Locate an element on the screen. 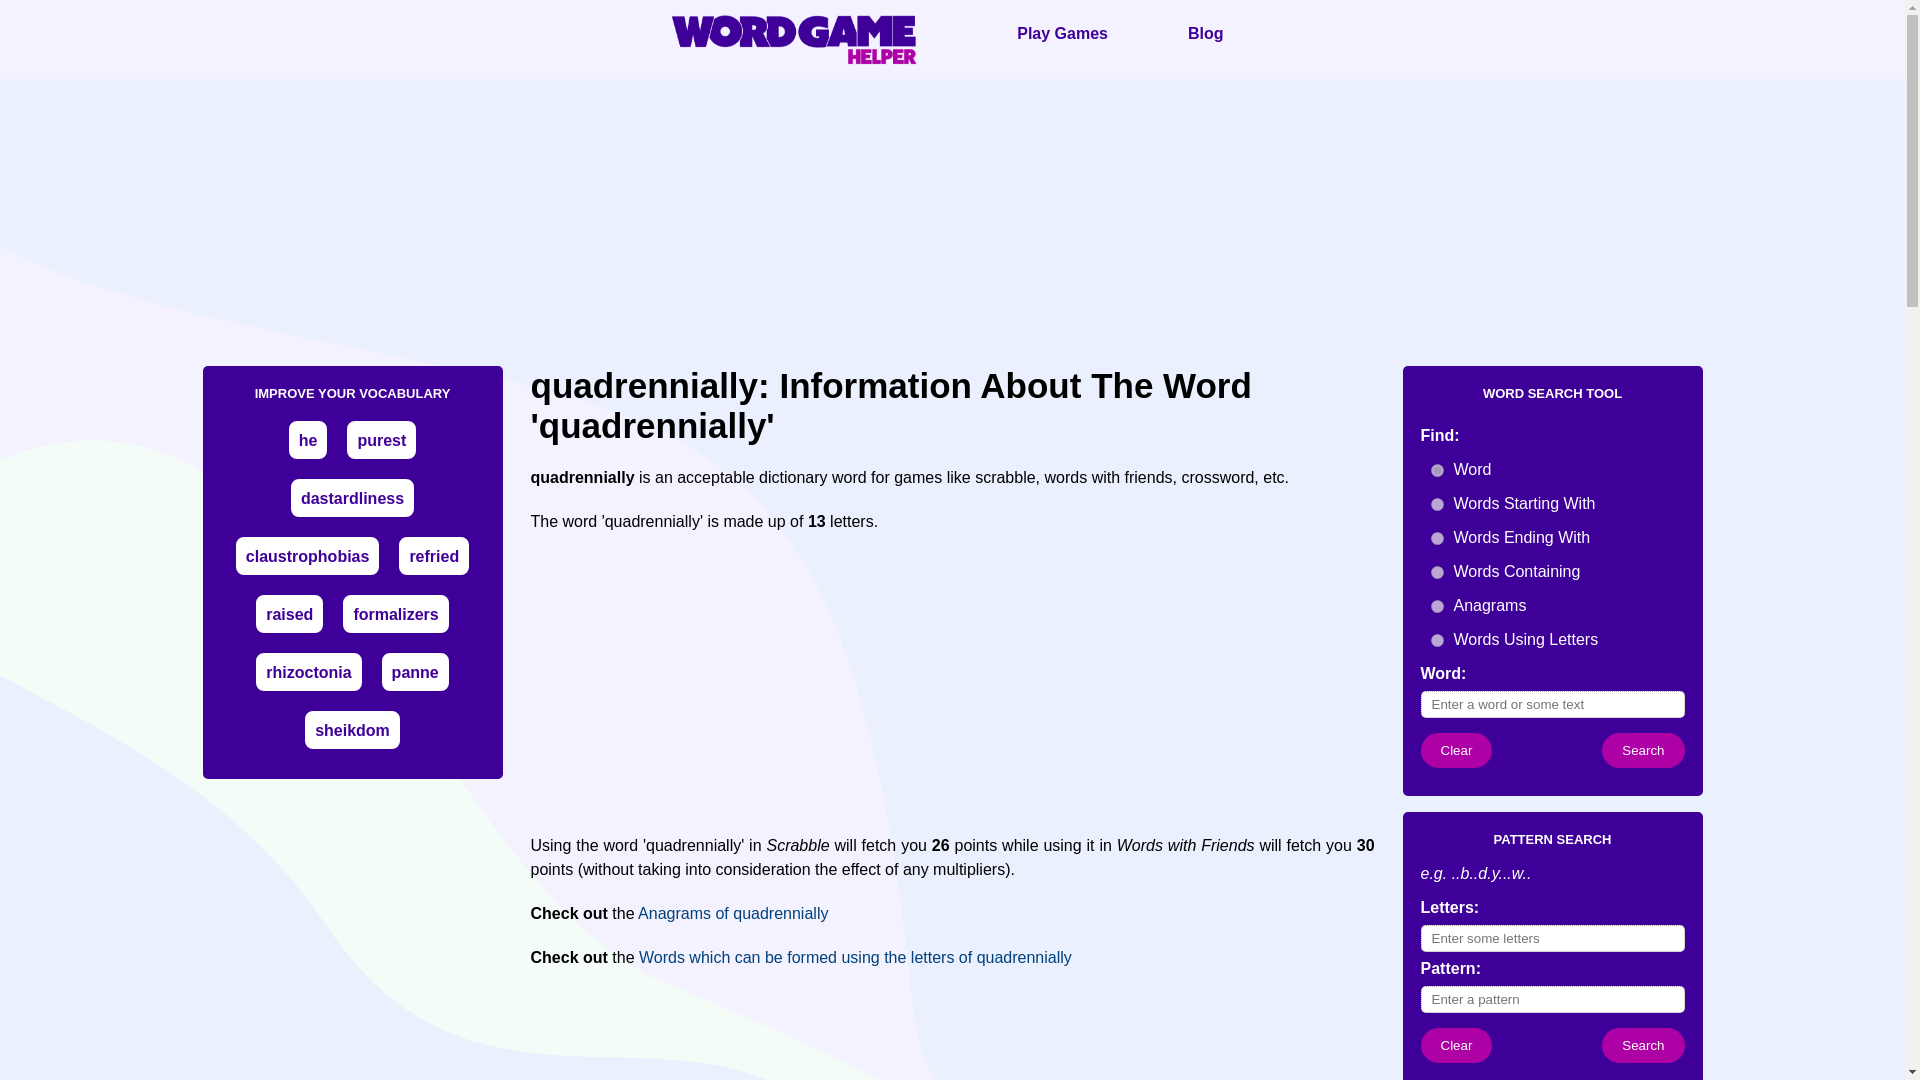 The image size is (1920, 1080). he is located at coordinates (308, 440).